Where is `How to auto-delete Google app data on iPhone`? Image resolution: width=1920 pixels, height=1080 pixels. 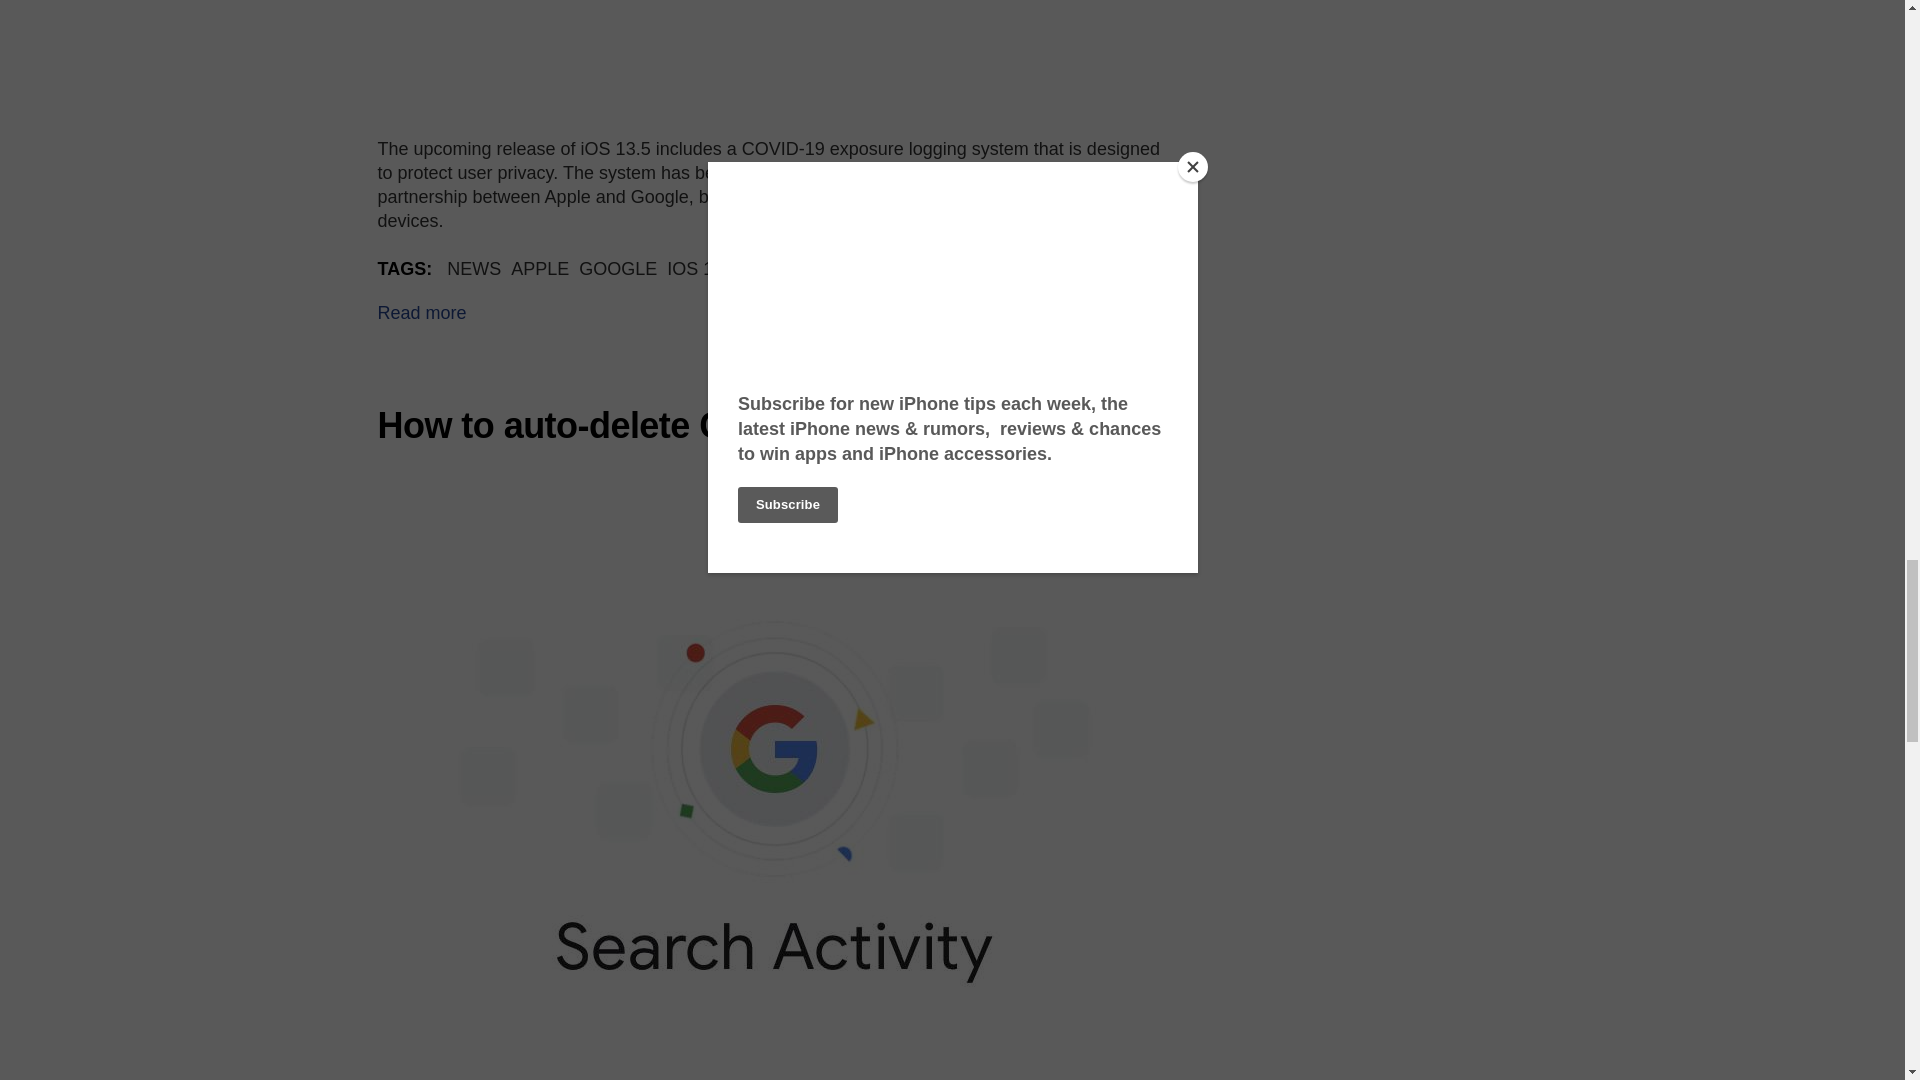 How to auto-delete Google app data on iPhone is located at coordinates (765, 426).